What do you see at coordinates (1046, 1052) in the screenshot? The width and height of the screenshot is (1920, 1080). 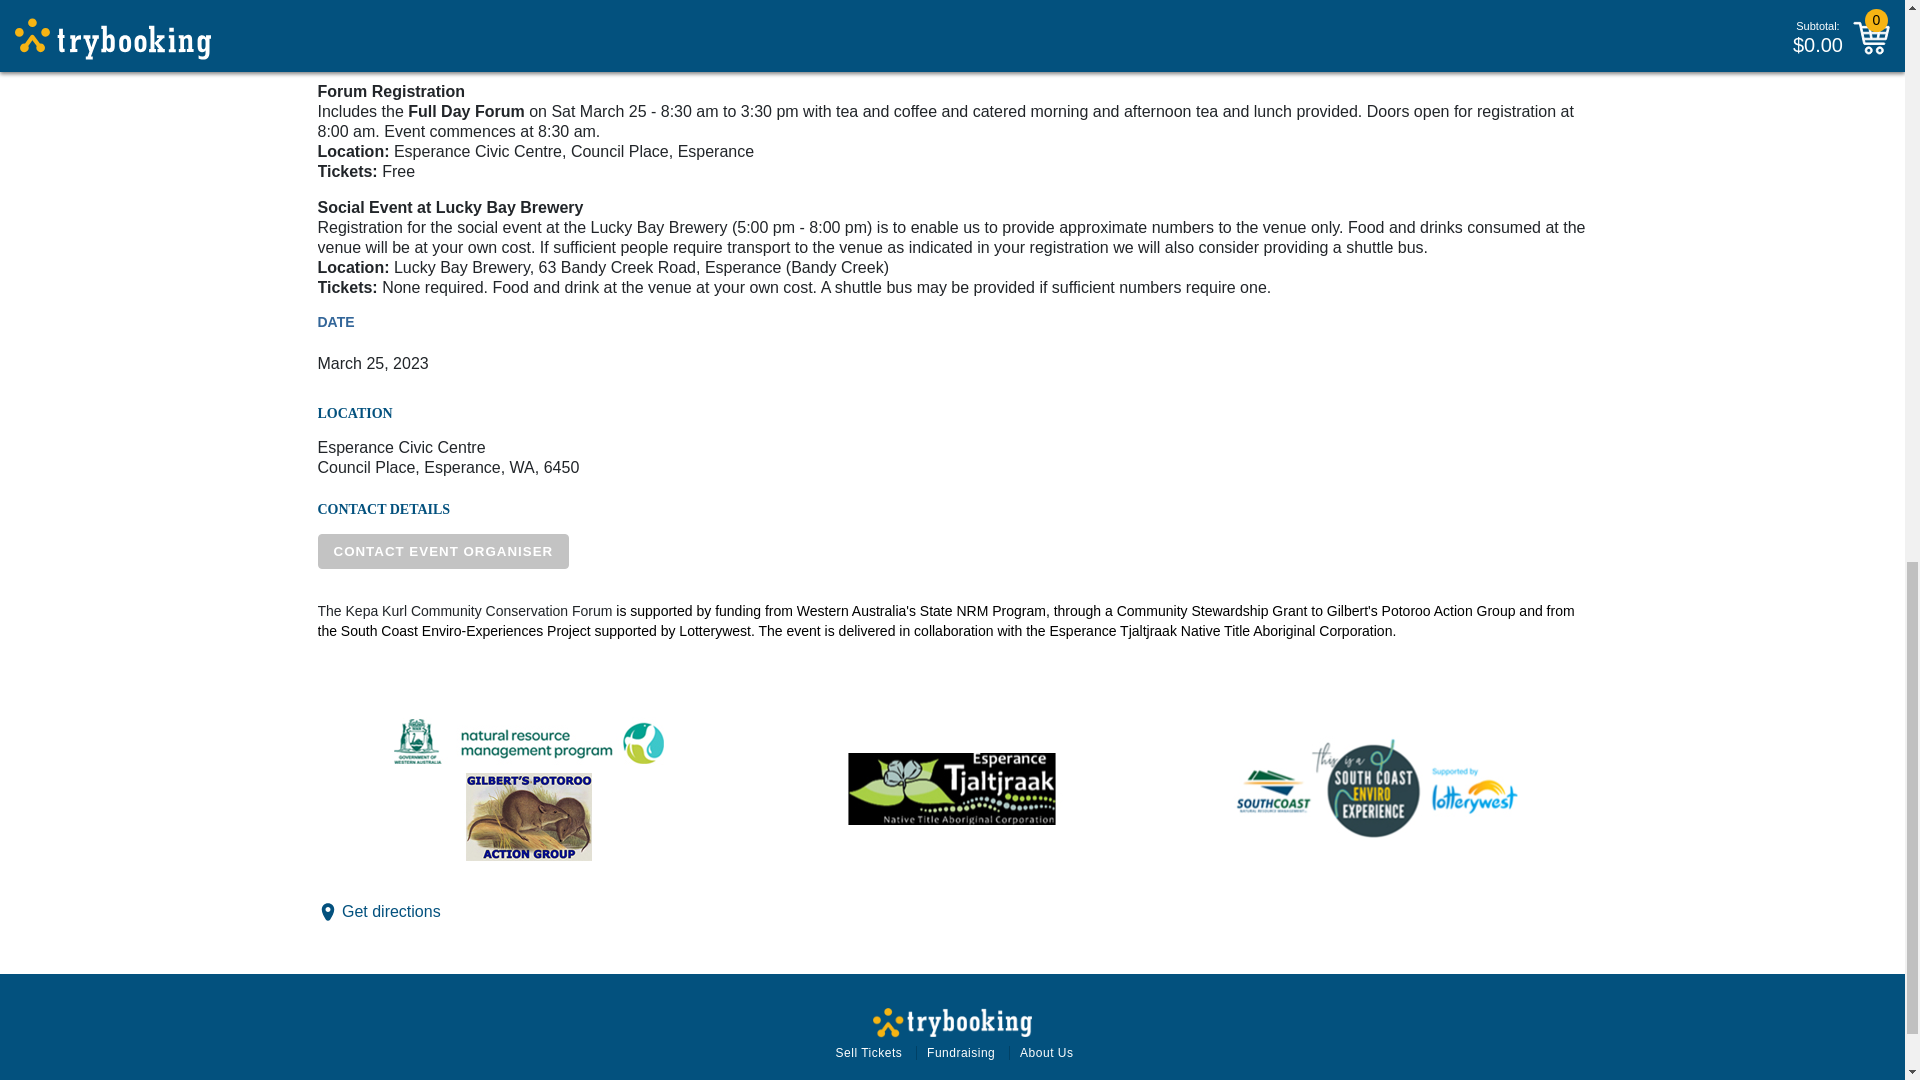 I see `About Us` at bounding box center [1046, 1052].